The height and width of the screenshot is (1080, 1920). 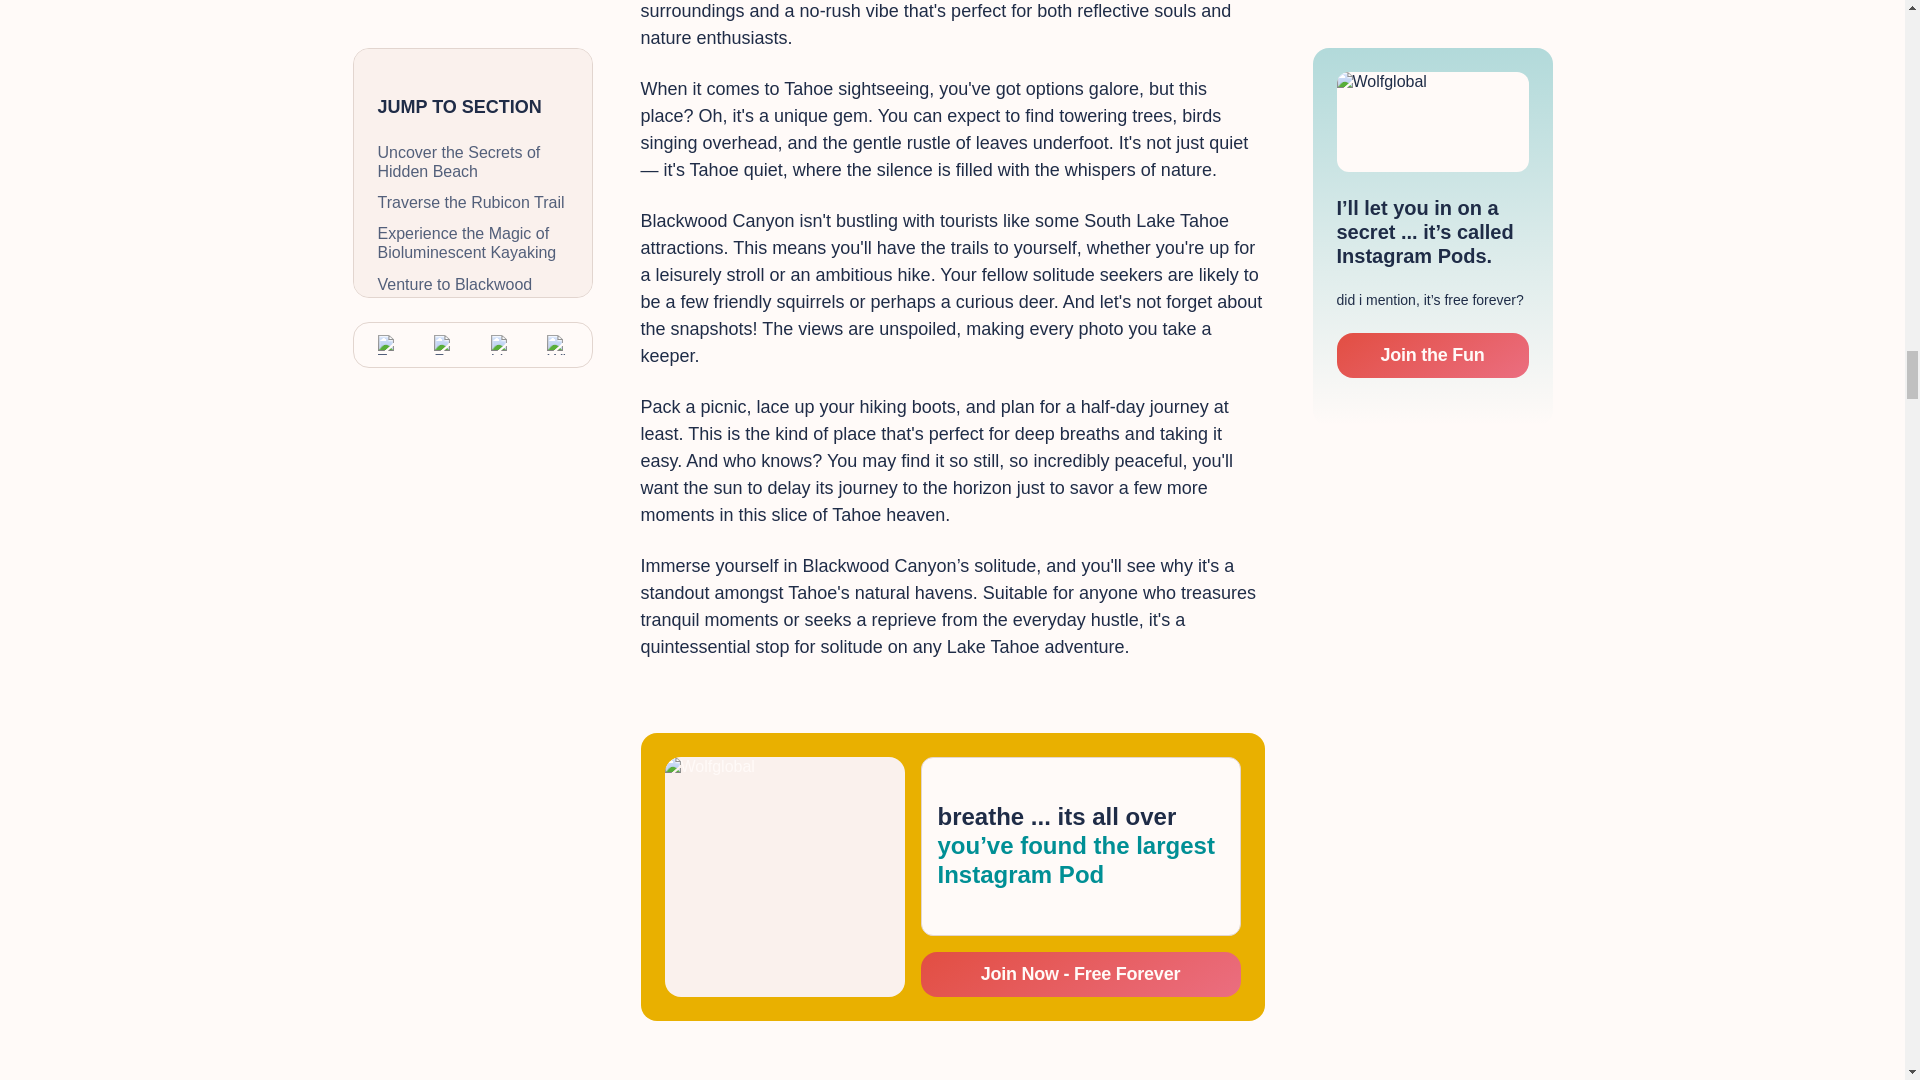 What do you see at coordinates (1080, 974) in the screenshot?
I see `Join Now - Free Forever` at bounding box center [1080, 974].